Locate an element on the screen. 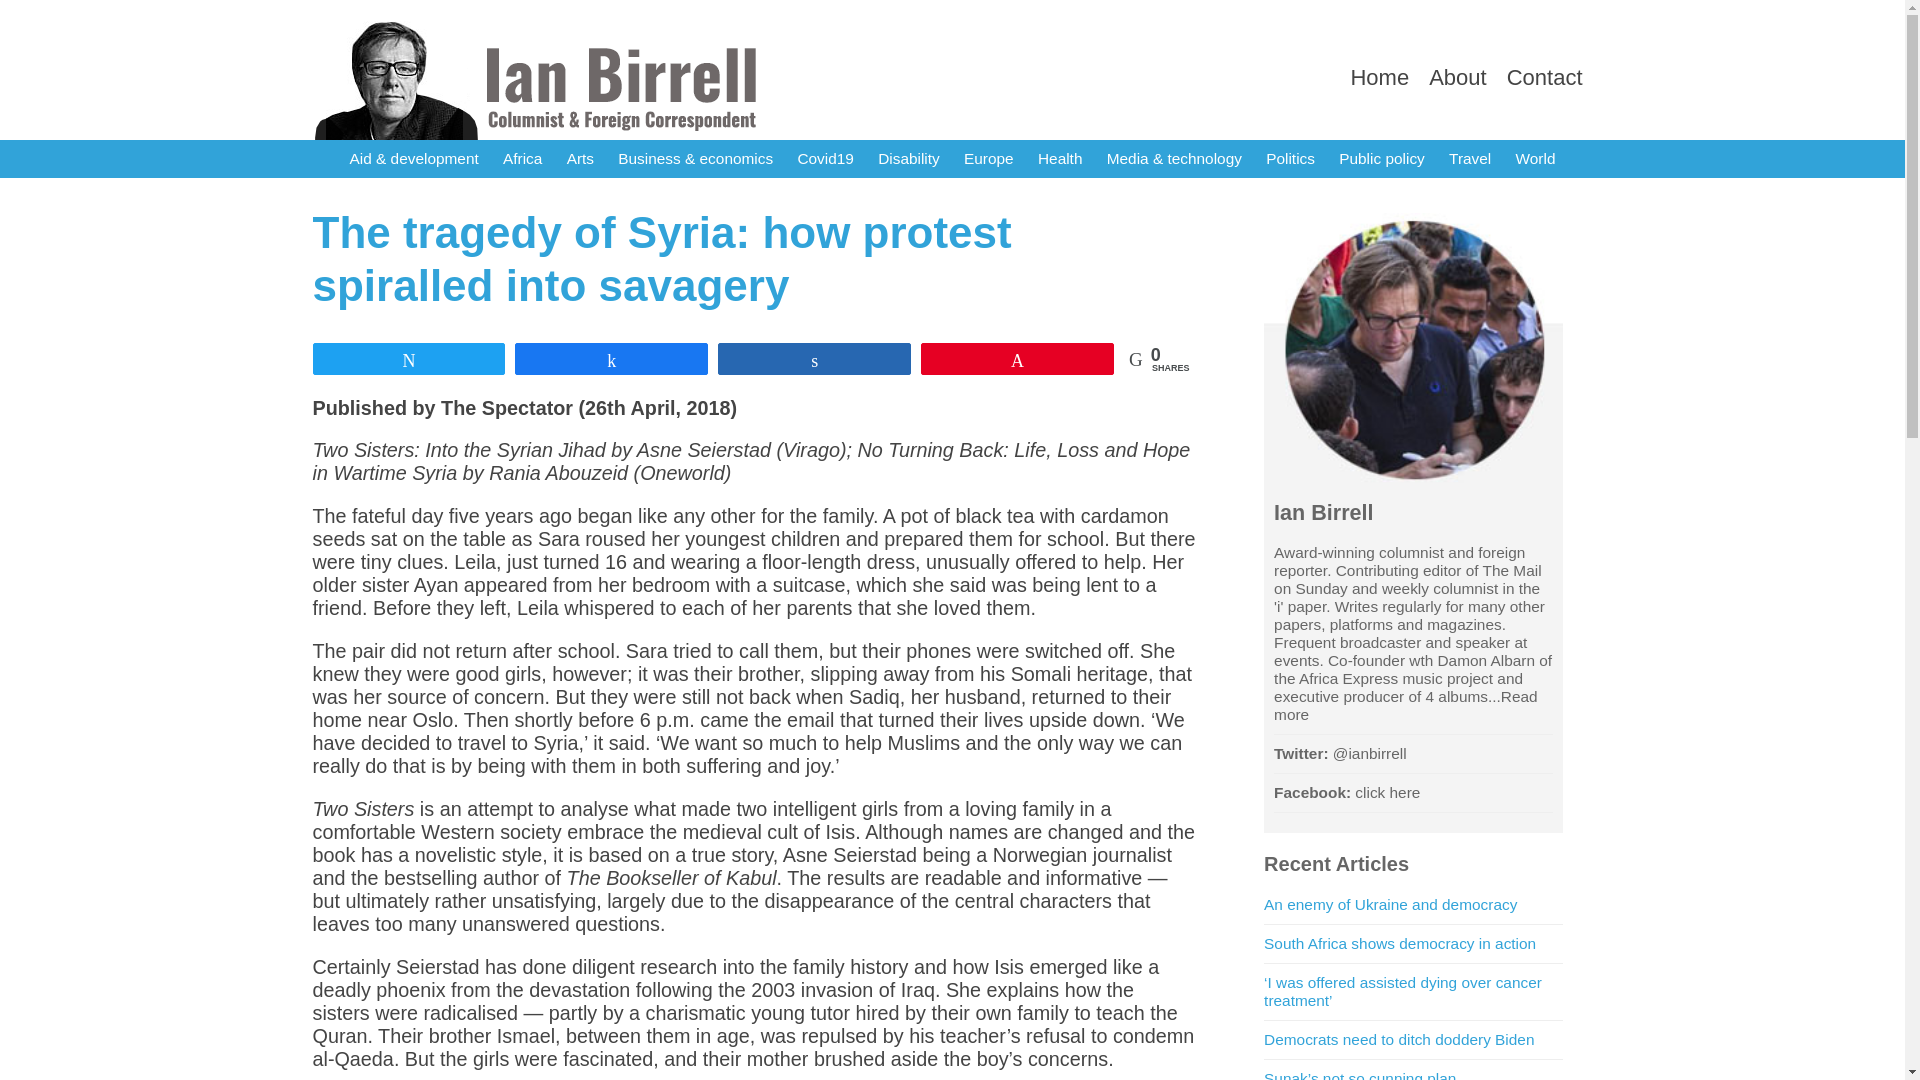  Contact is located at coordinates (1544, 76).